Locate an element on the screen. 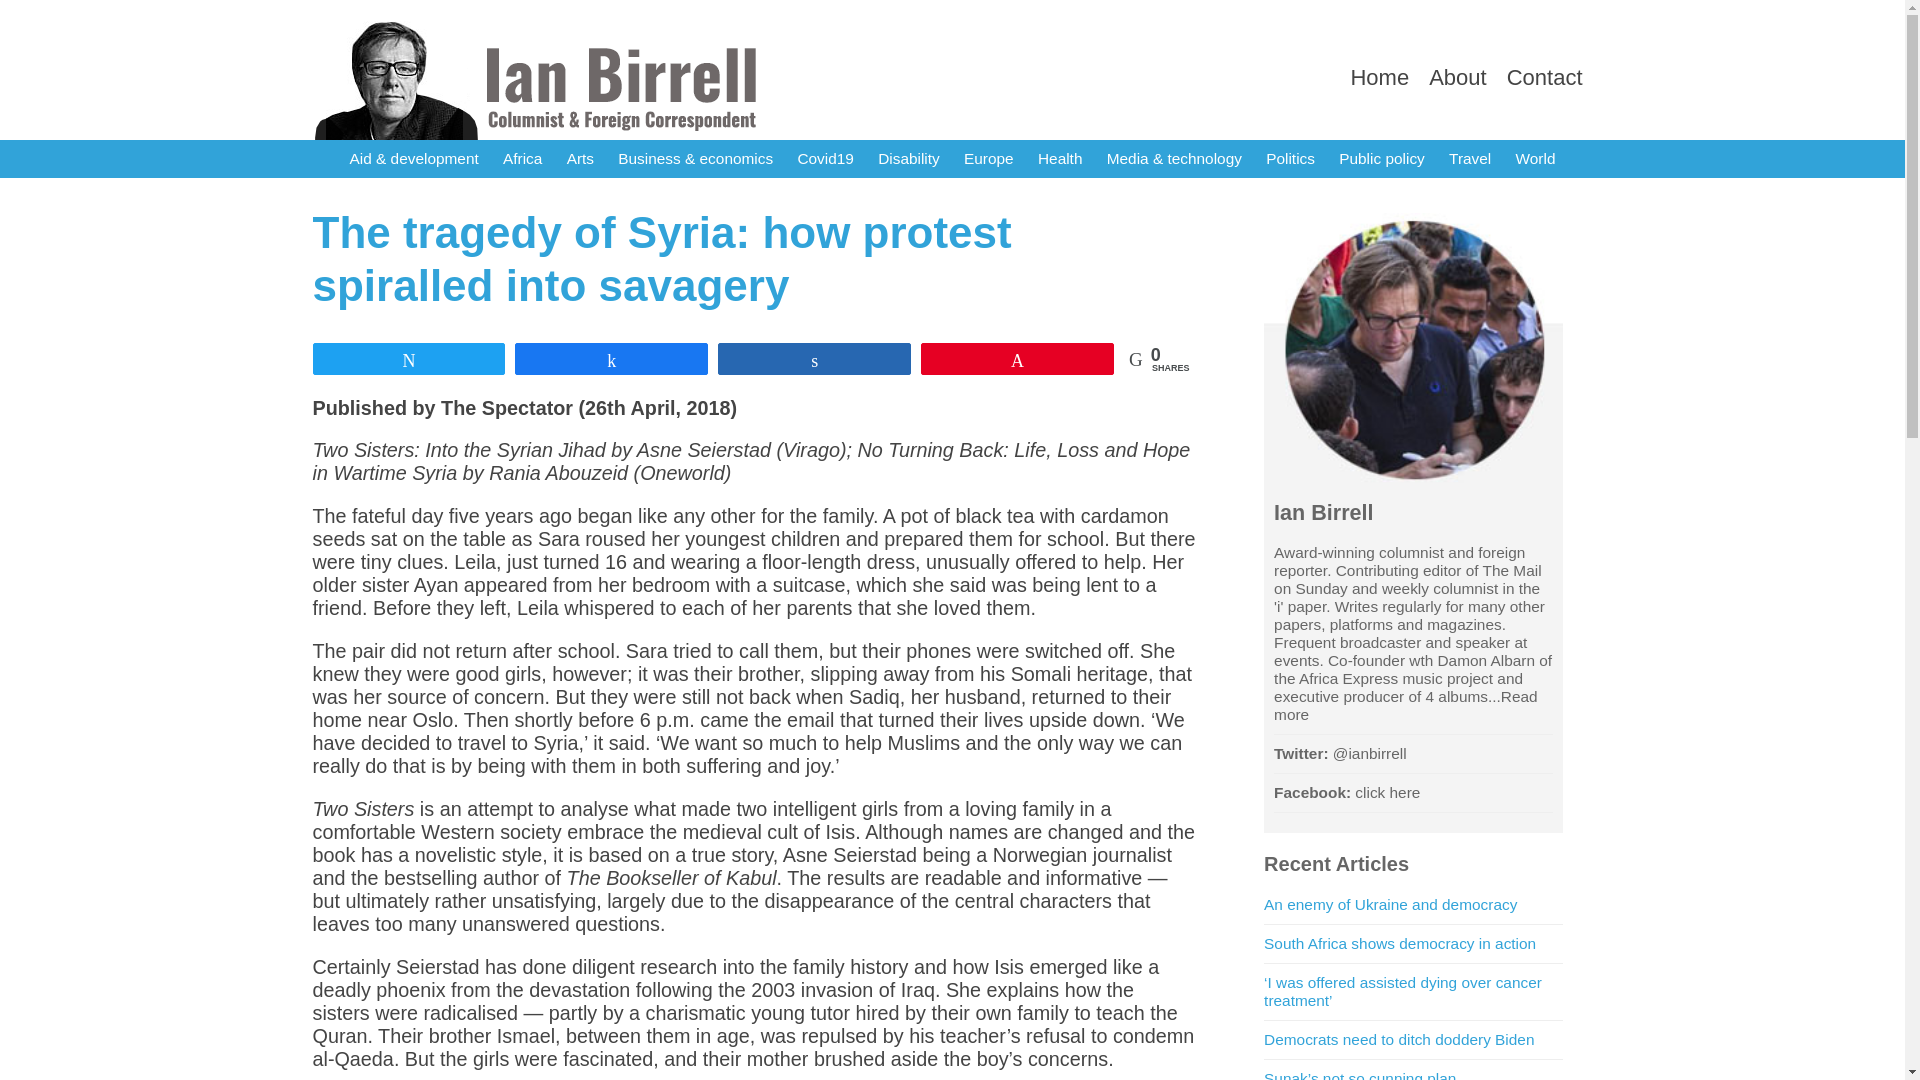  Contact is located at coordinates (1544, 76).